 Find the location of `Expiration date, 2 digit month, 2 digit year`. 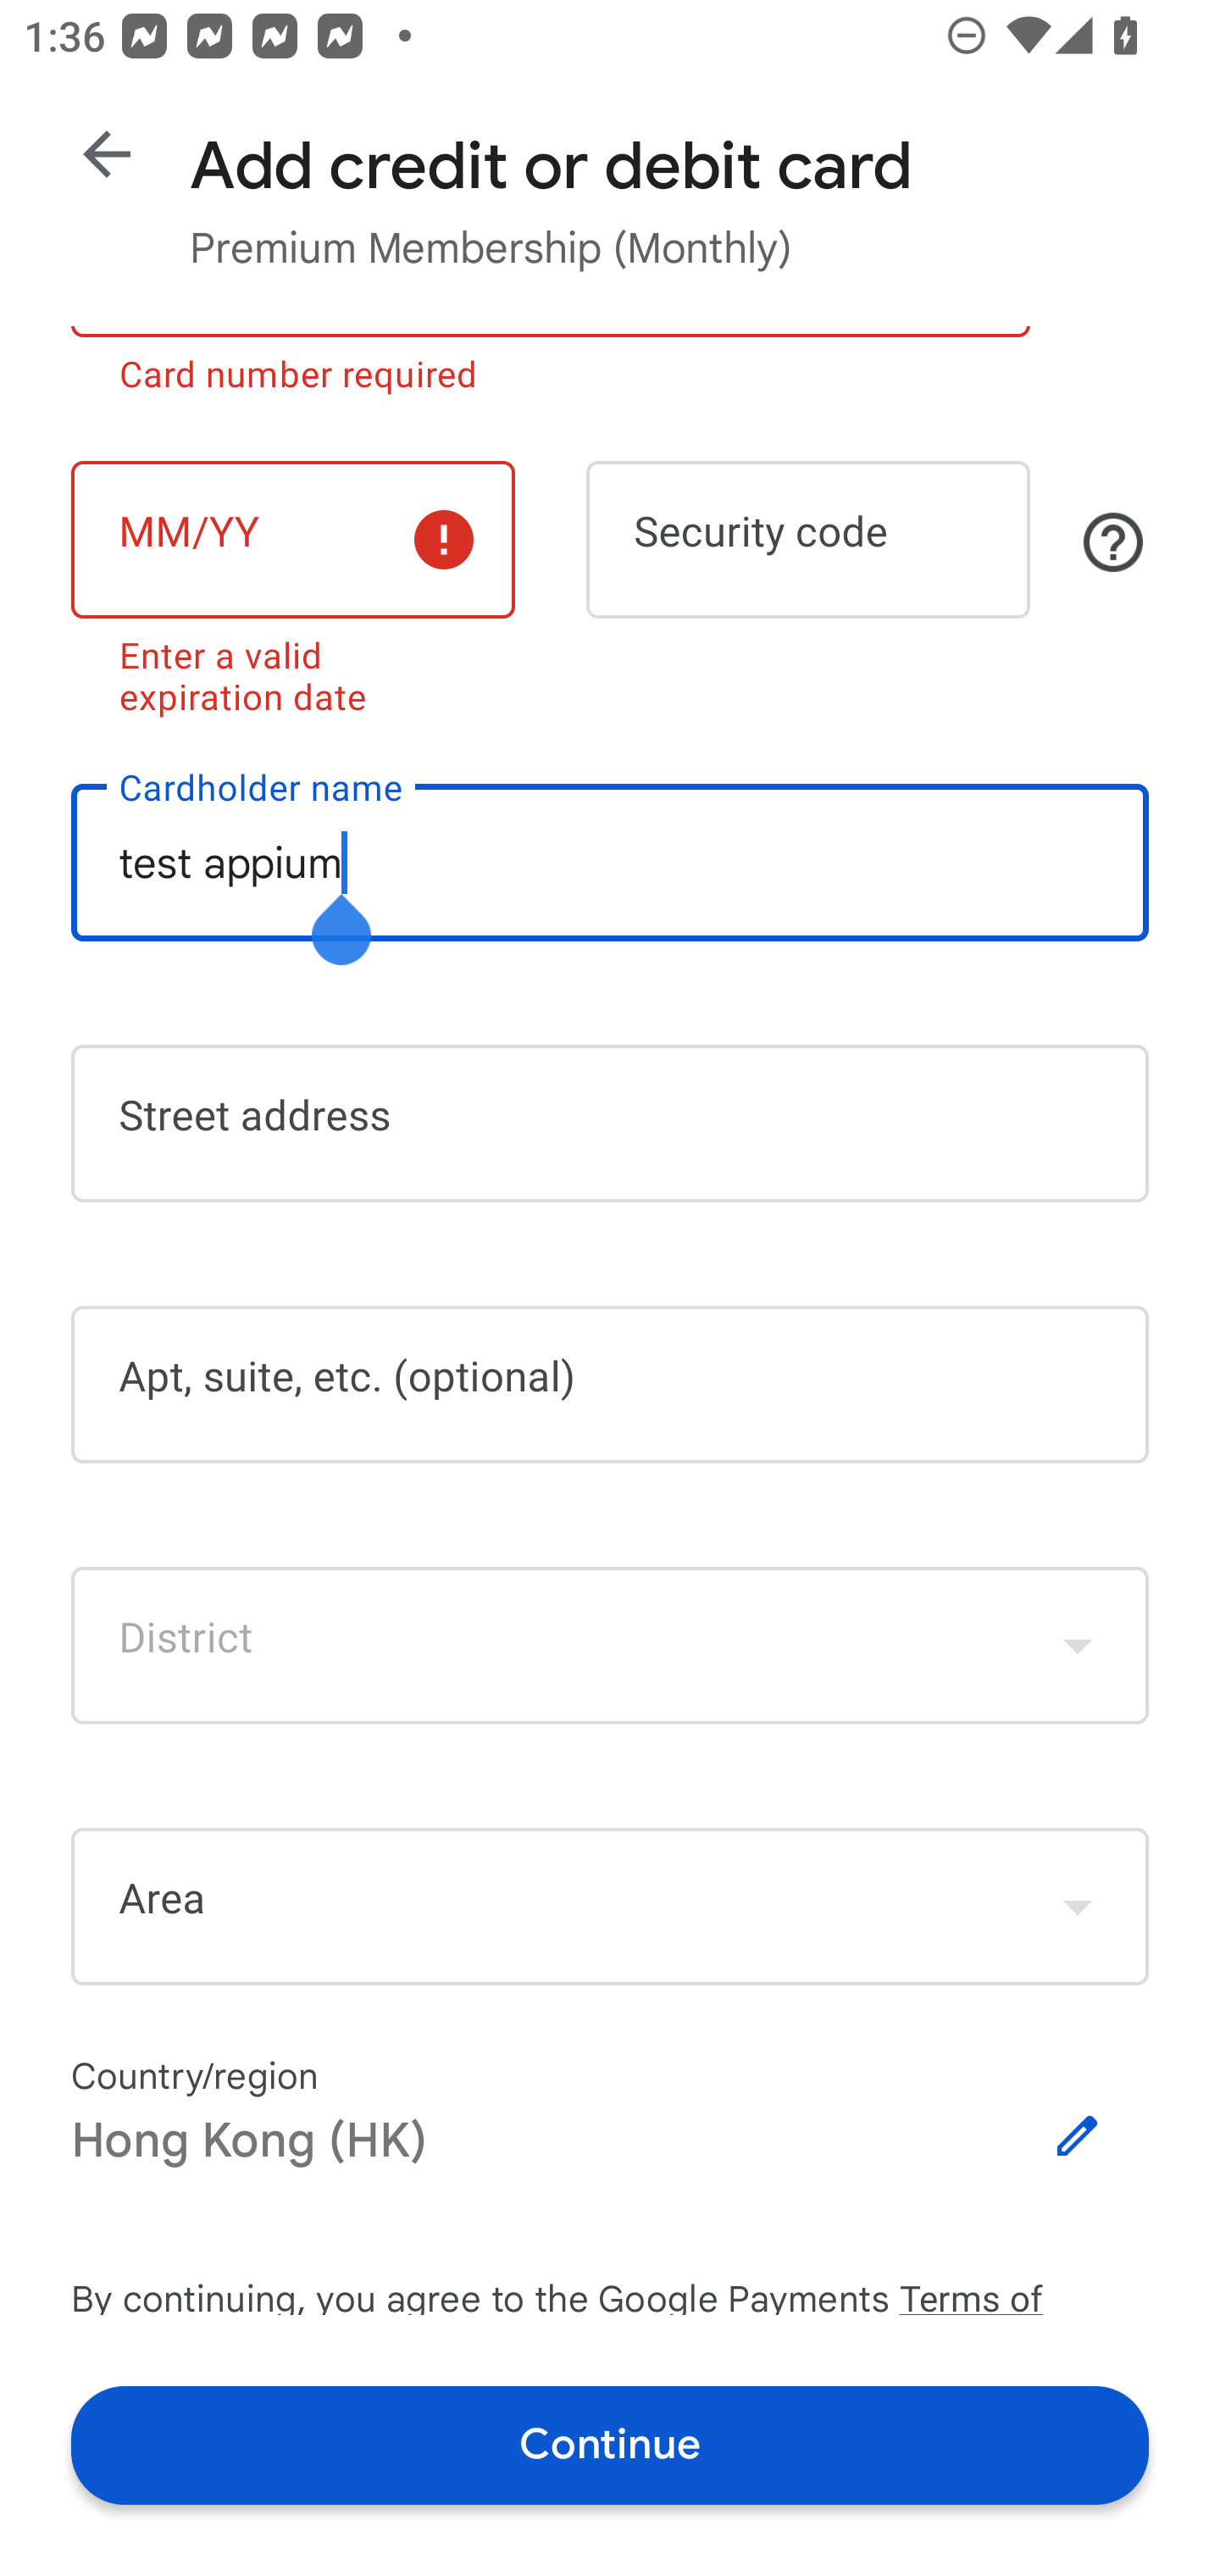

Expiration date, 2 digit month, 2 digit year is located at coordinates (292, 539).